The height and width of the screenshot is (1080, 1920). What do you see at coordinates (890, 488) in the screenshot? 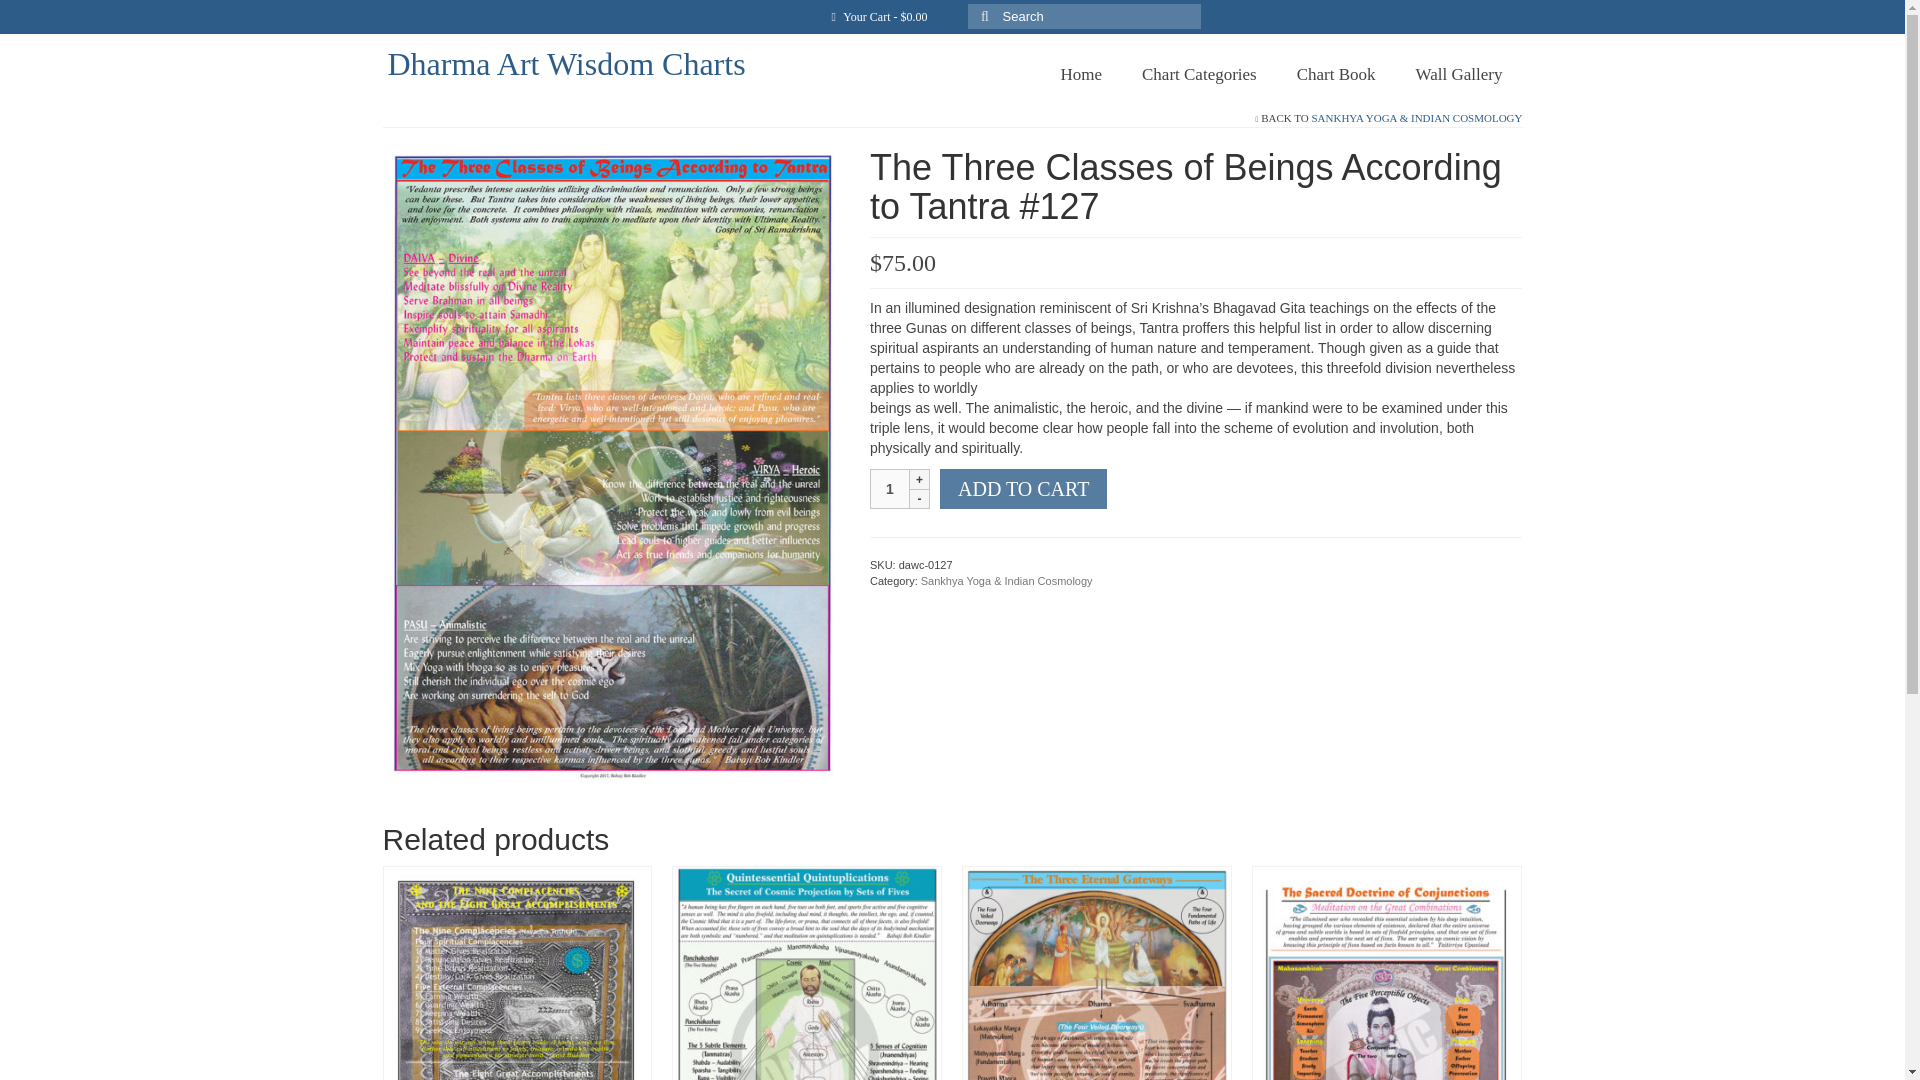
I see `1` at bounding box center [890, 488].